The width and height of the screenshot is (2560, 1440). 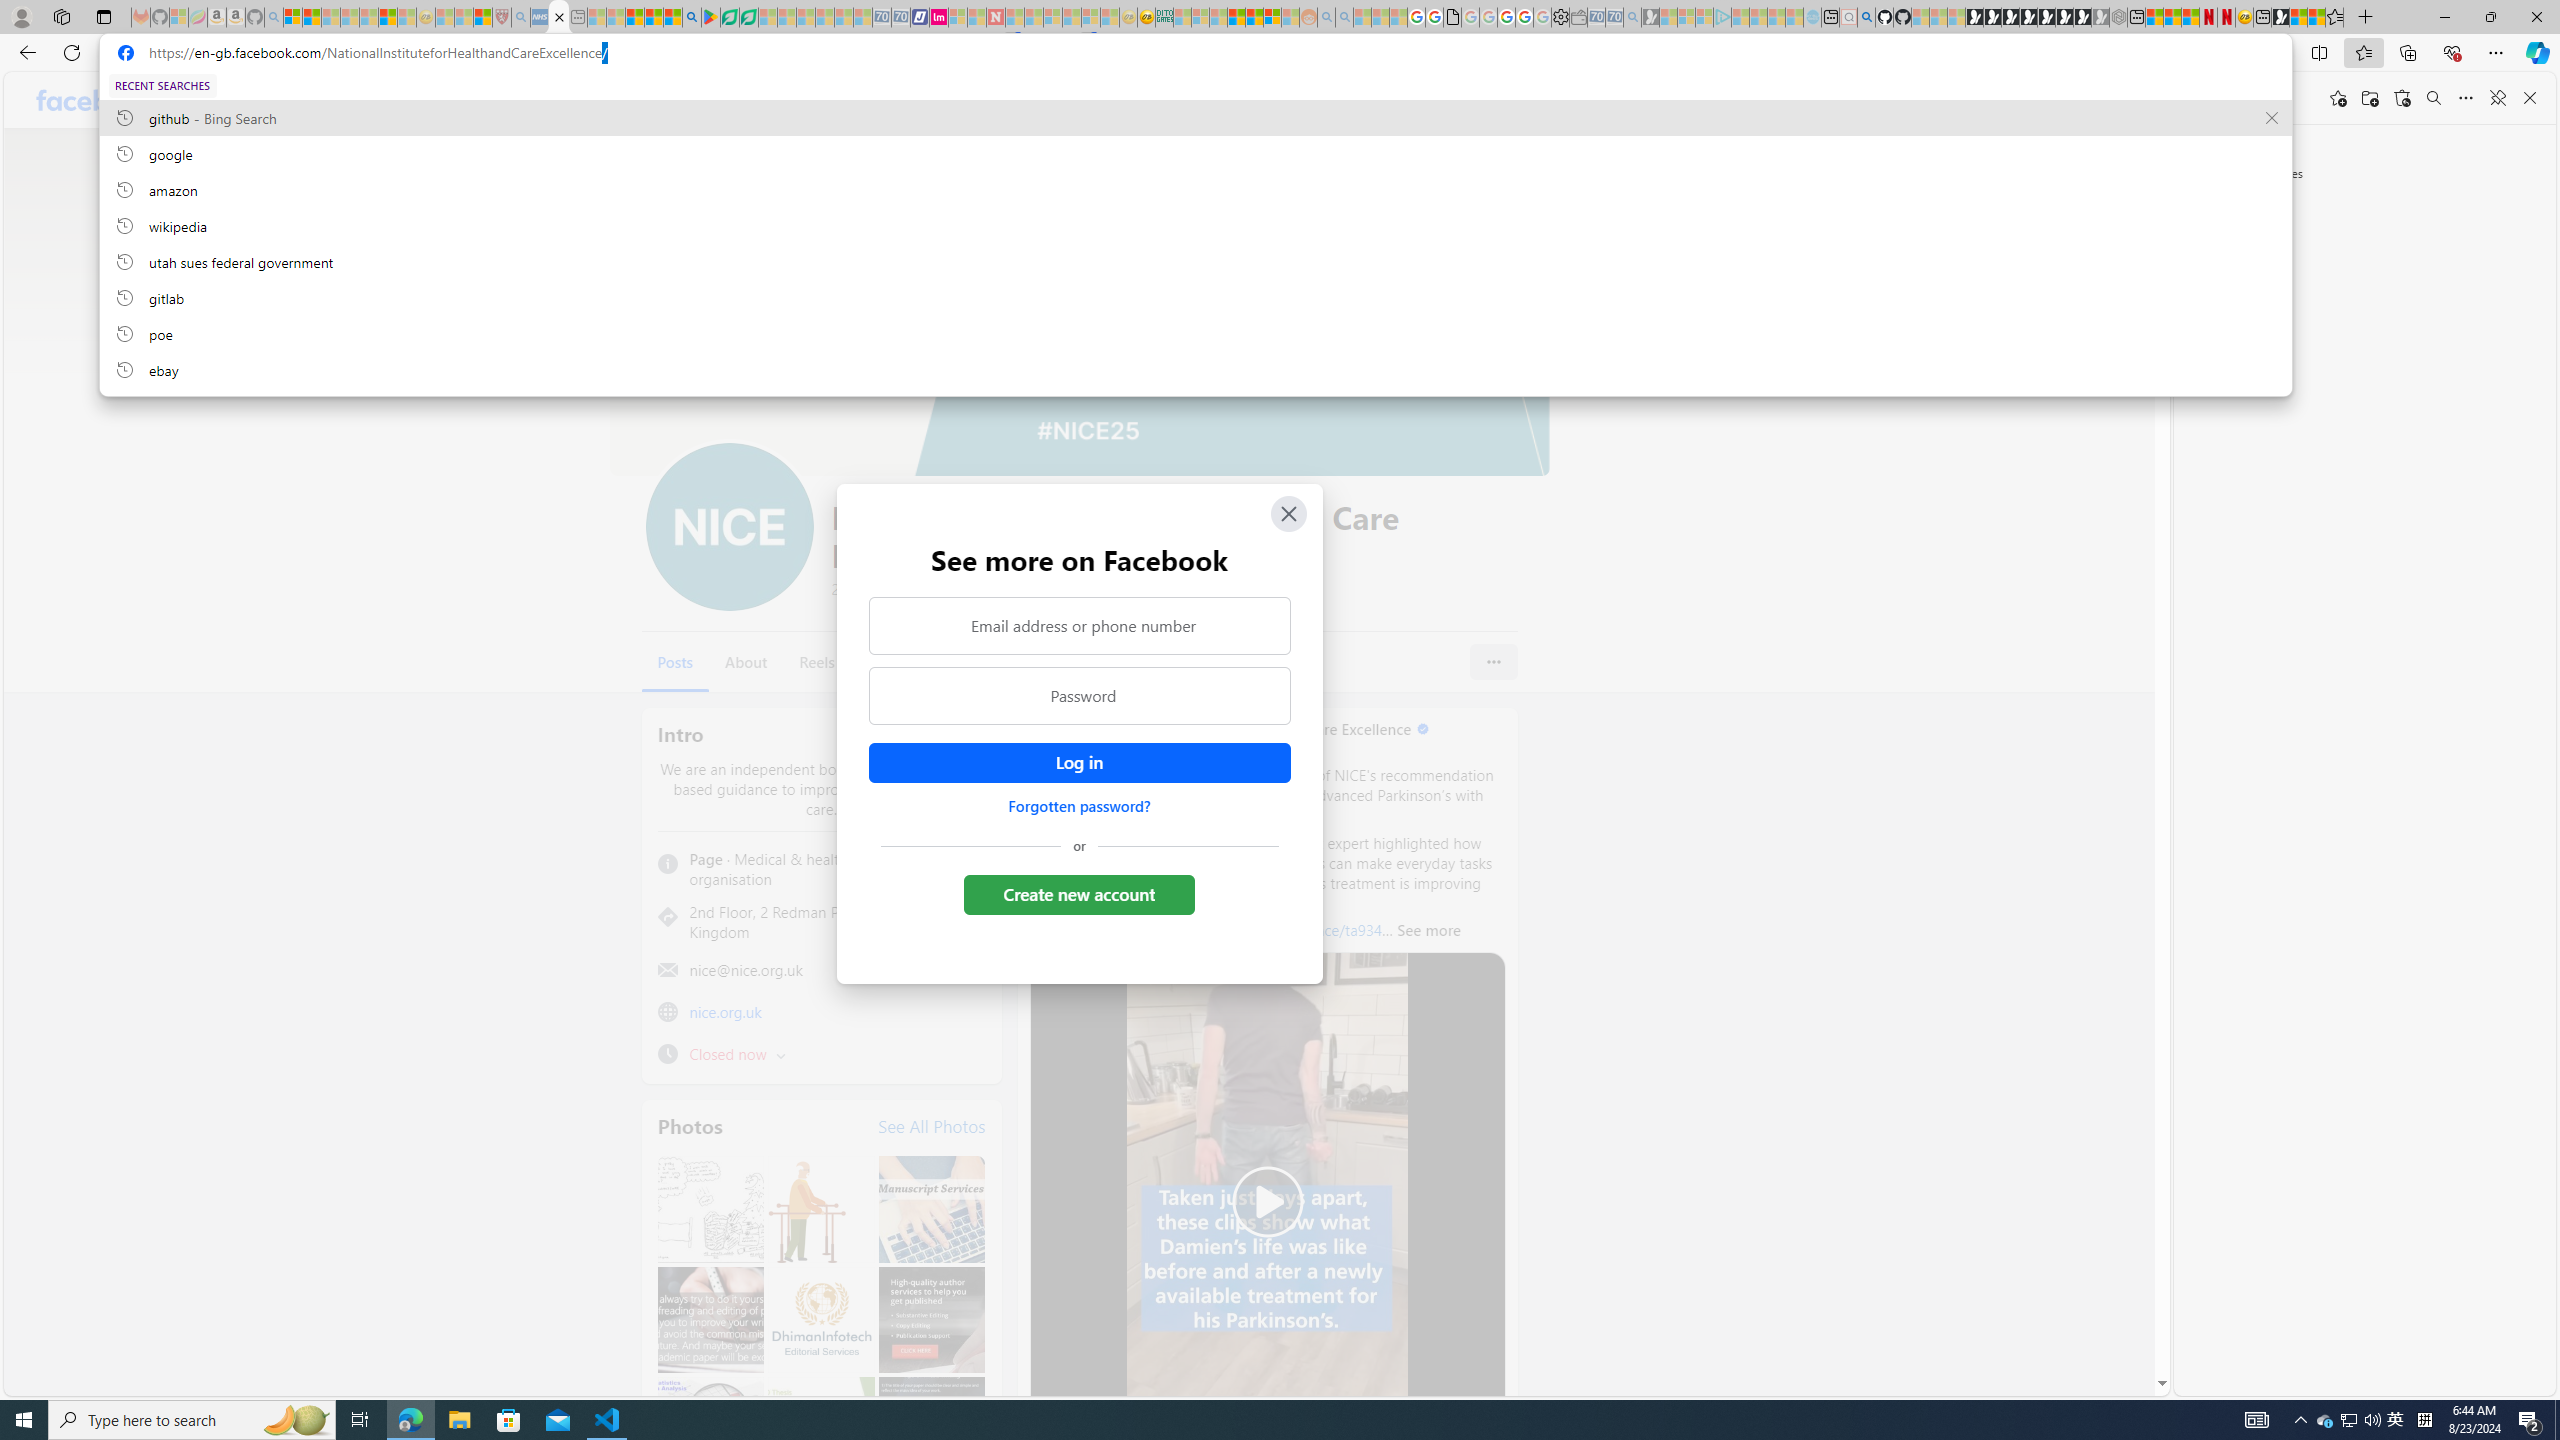 I want to click on Latest Politics News & Archive | Newsweek.com - Sleeping, so click(x=995, y=17).